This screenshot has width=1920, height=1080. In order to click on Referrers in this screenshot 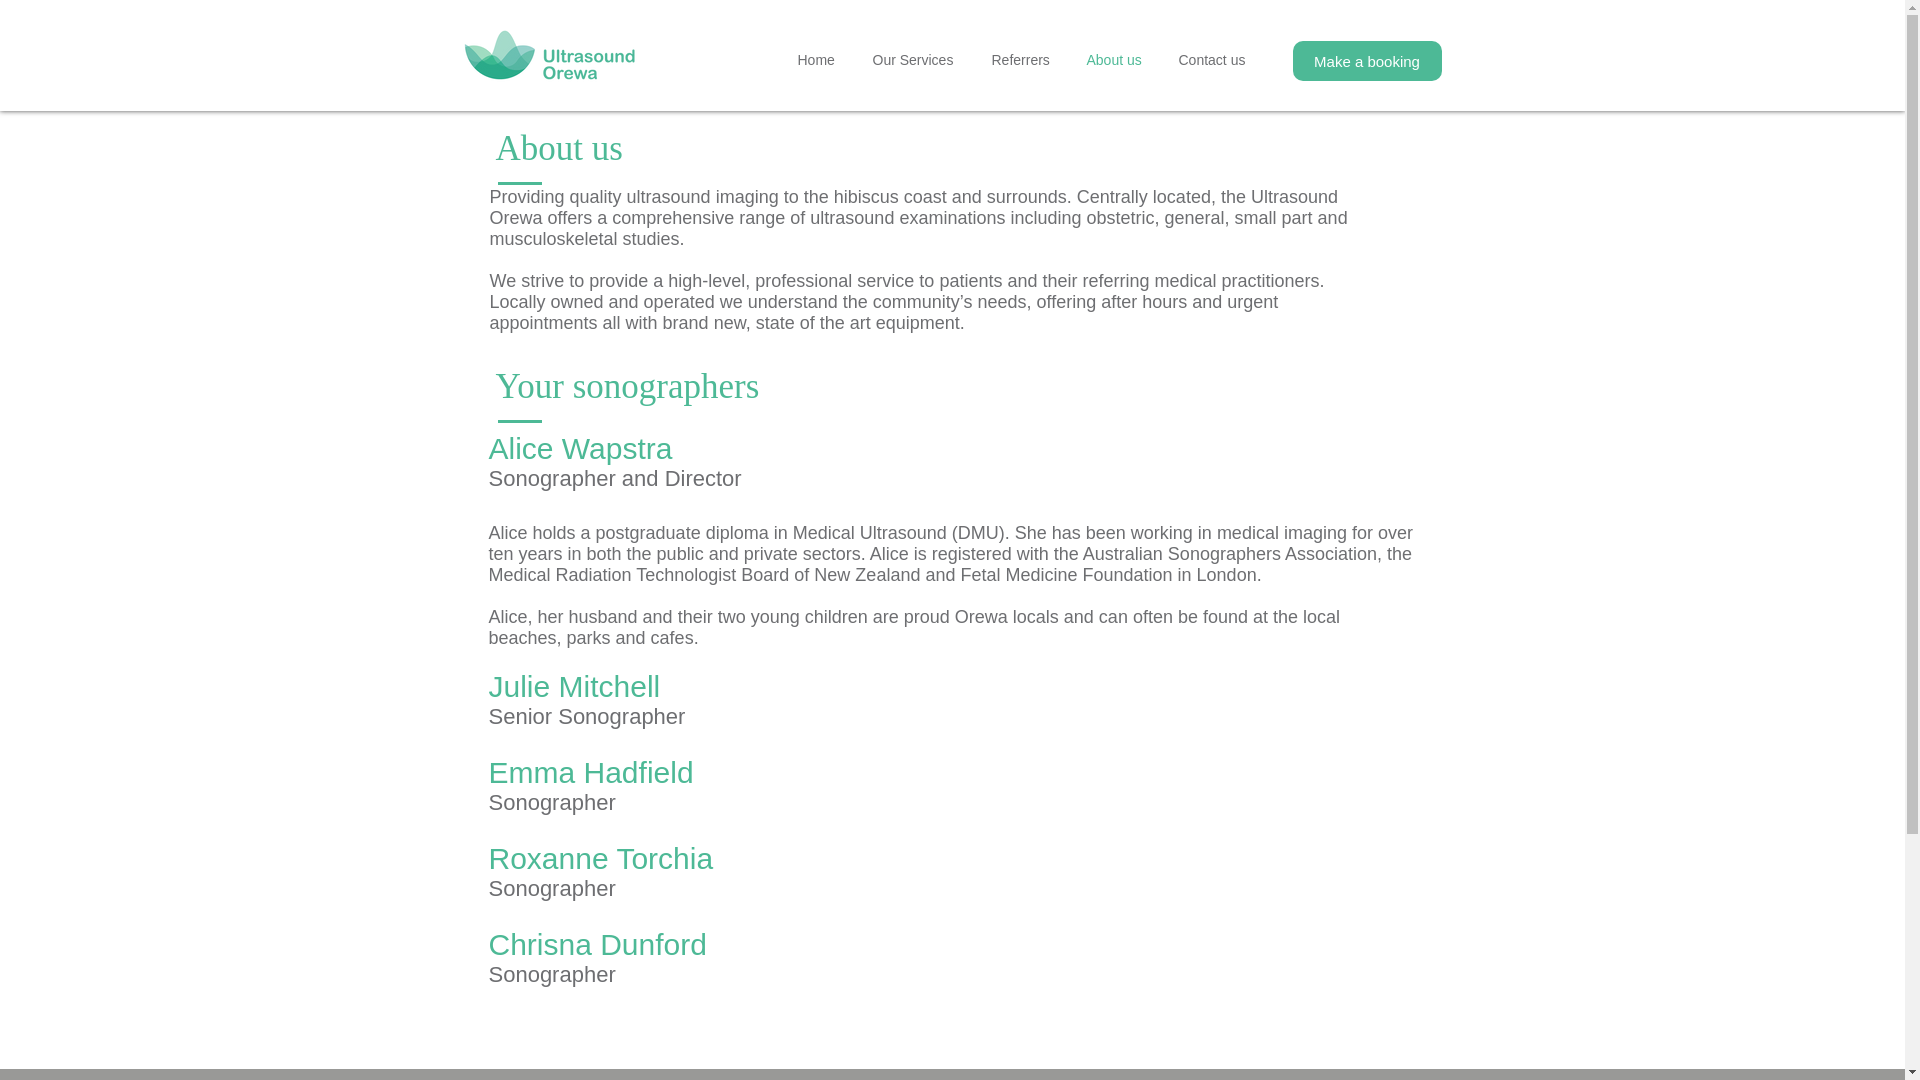, I will do `click(1023, 60)`.